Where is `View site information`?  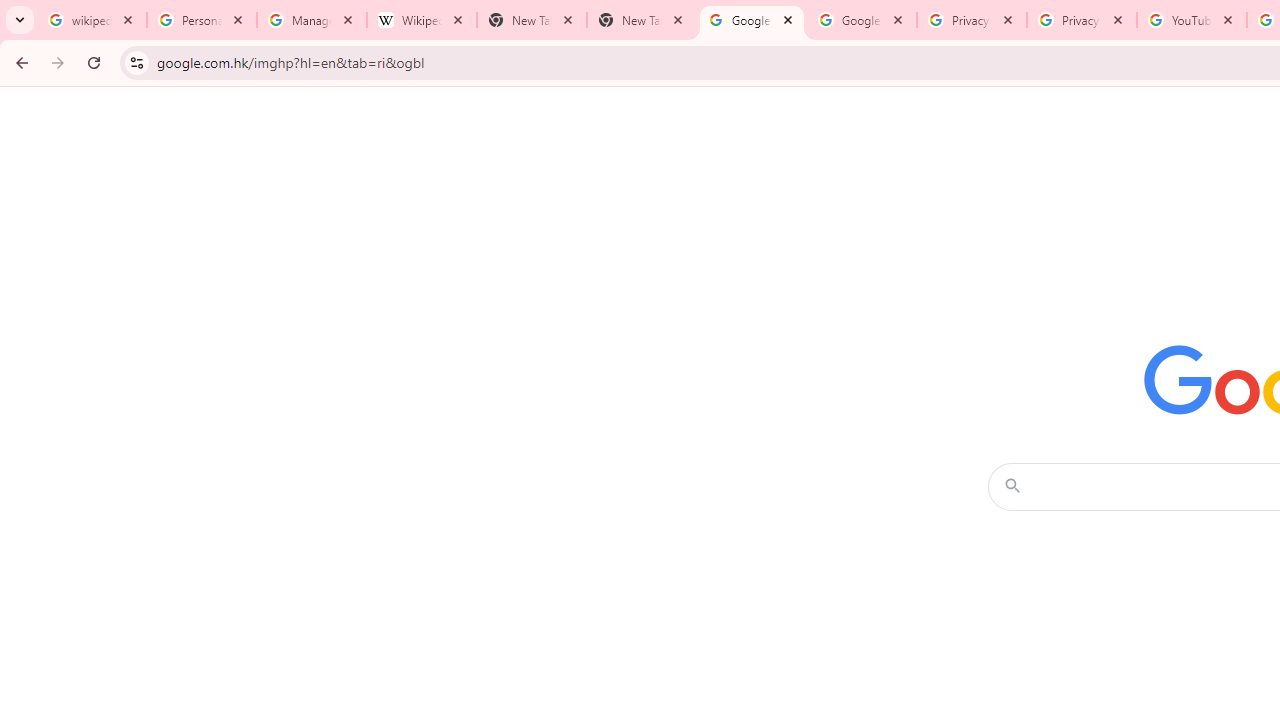
View site information is located at coordinates (136, 62).